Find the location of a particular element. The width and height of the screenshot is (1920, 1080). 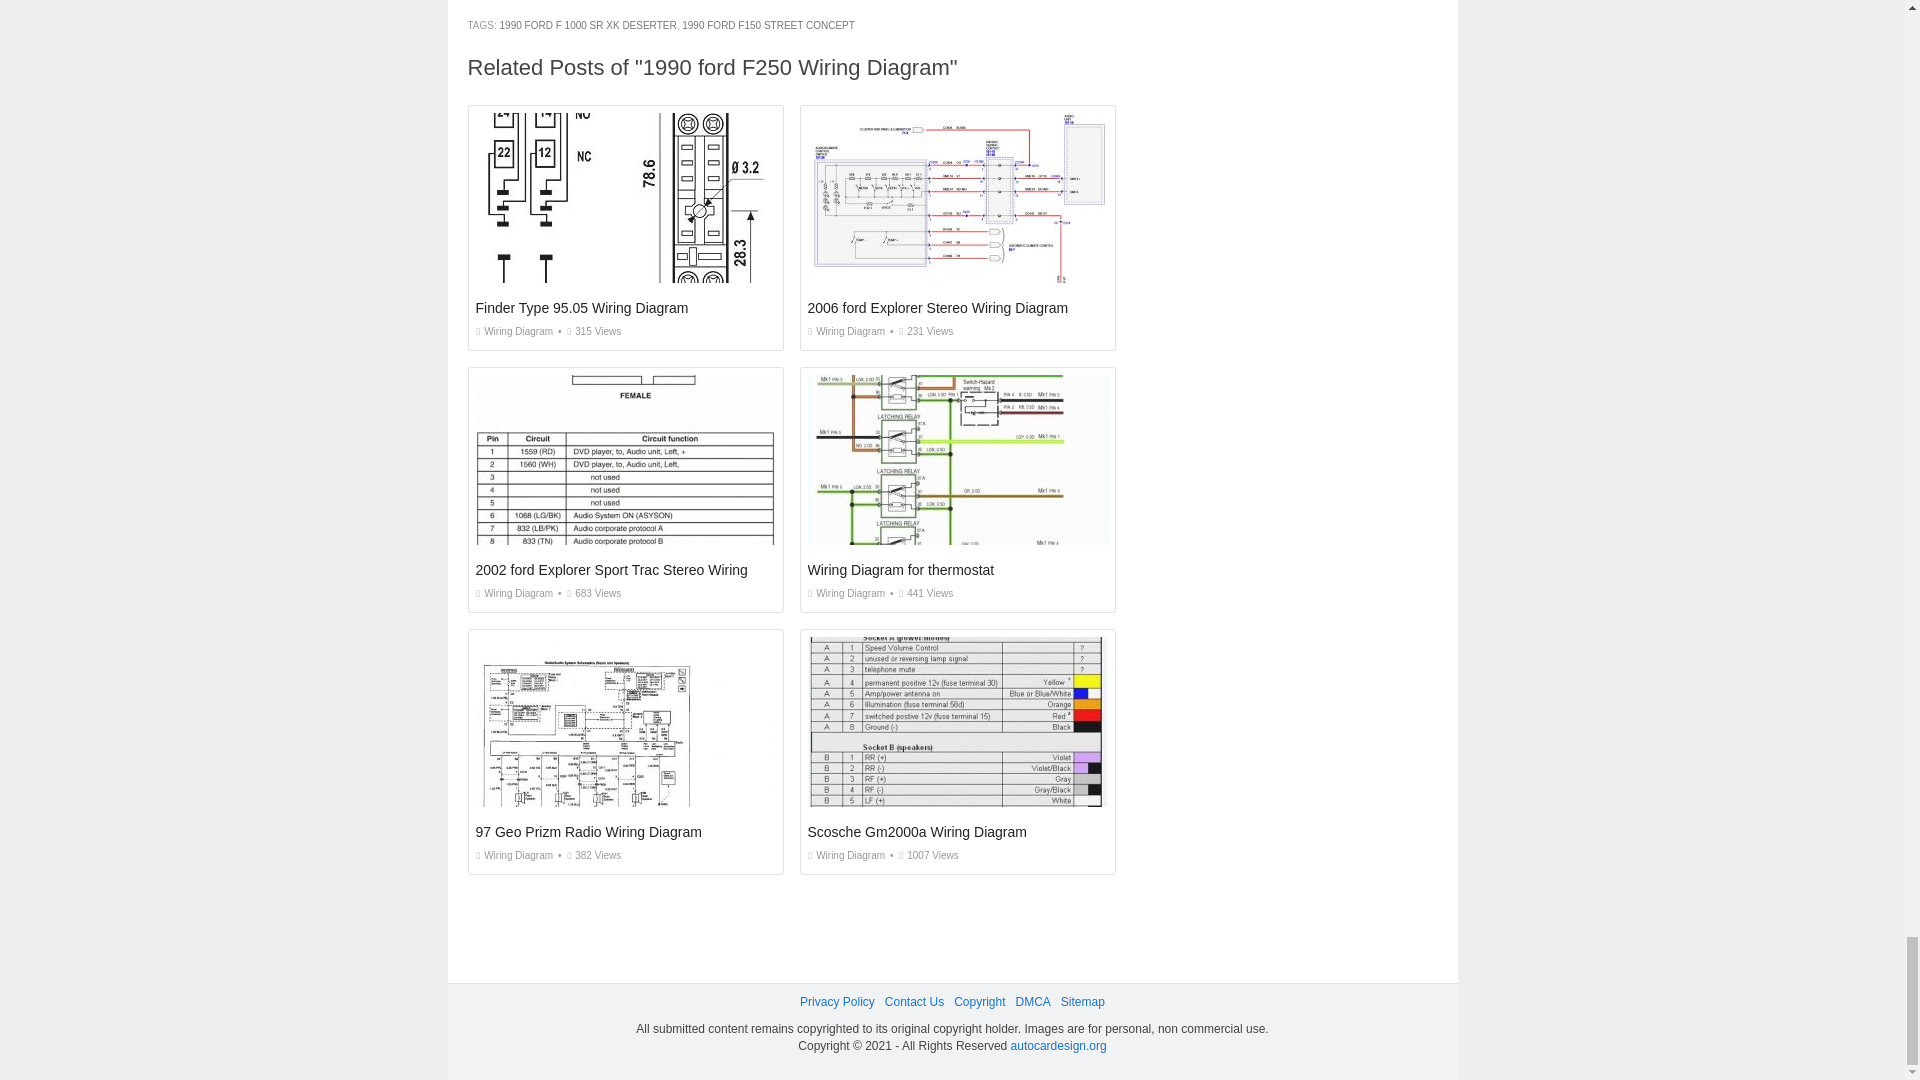

Wiring Diagram is located at coordinates (846, 593).